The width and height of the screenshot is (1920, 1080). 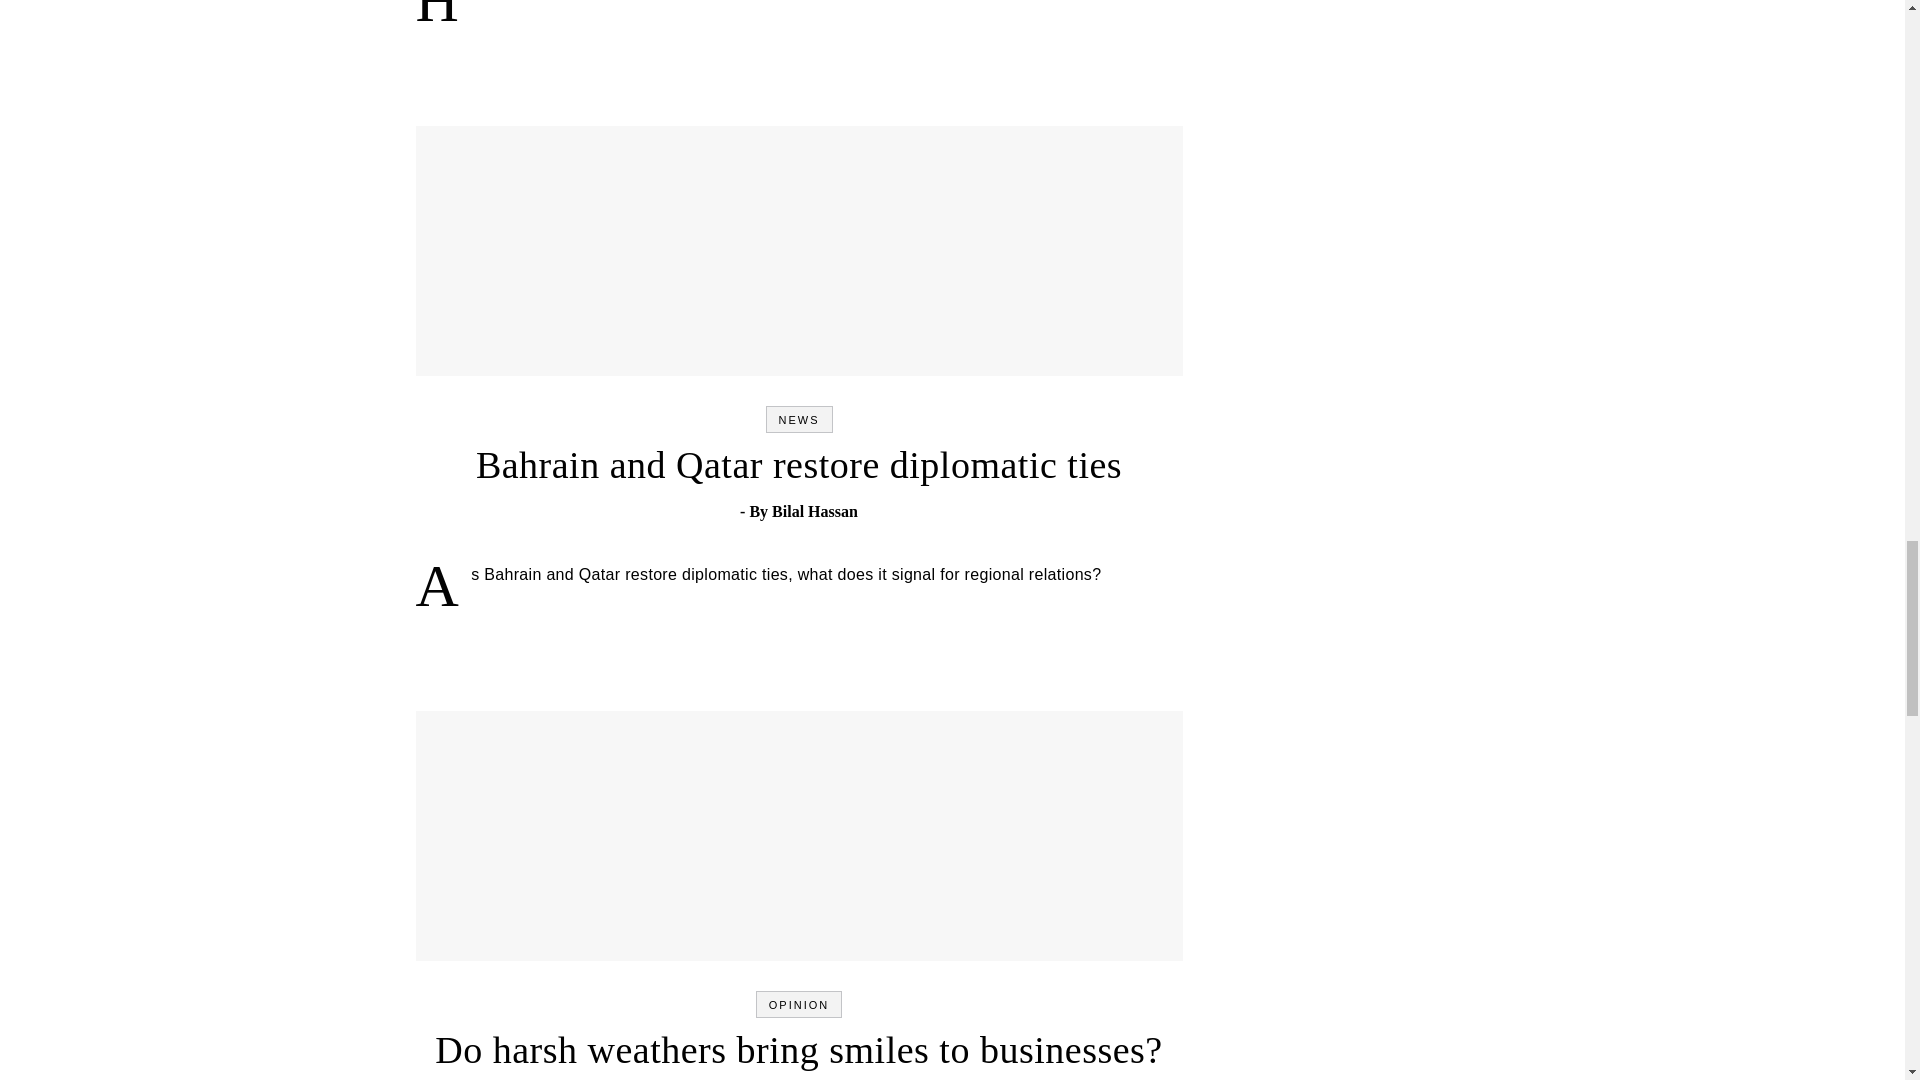 I want to click on NEWS, so click(x=798, y=419).